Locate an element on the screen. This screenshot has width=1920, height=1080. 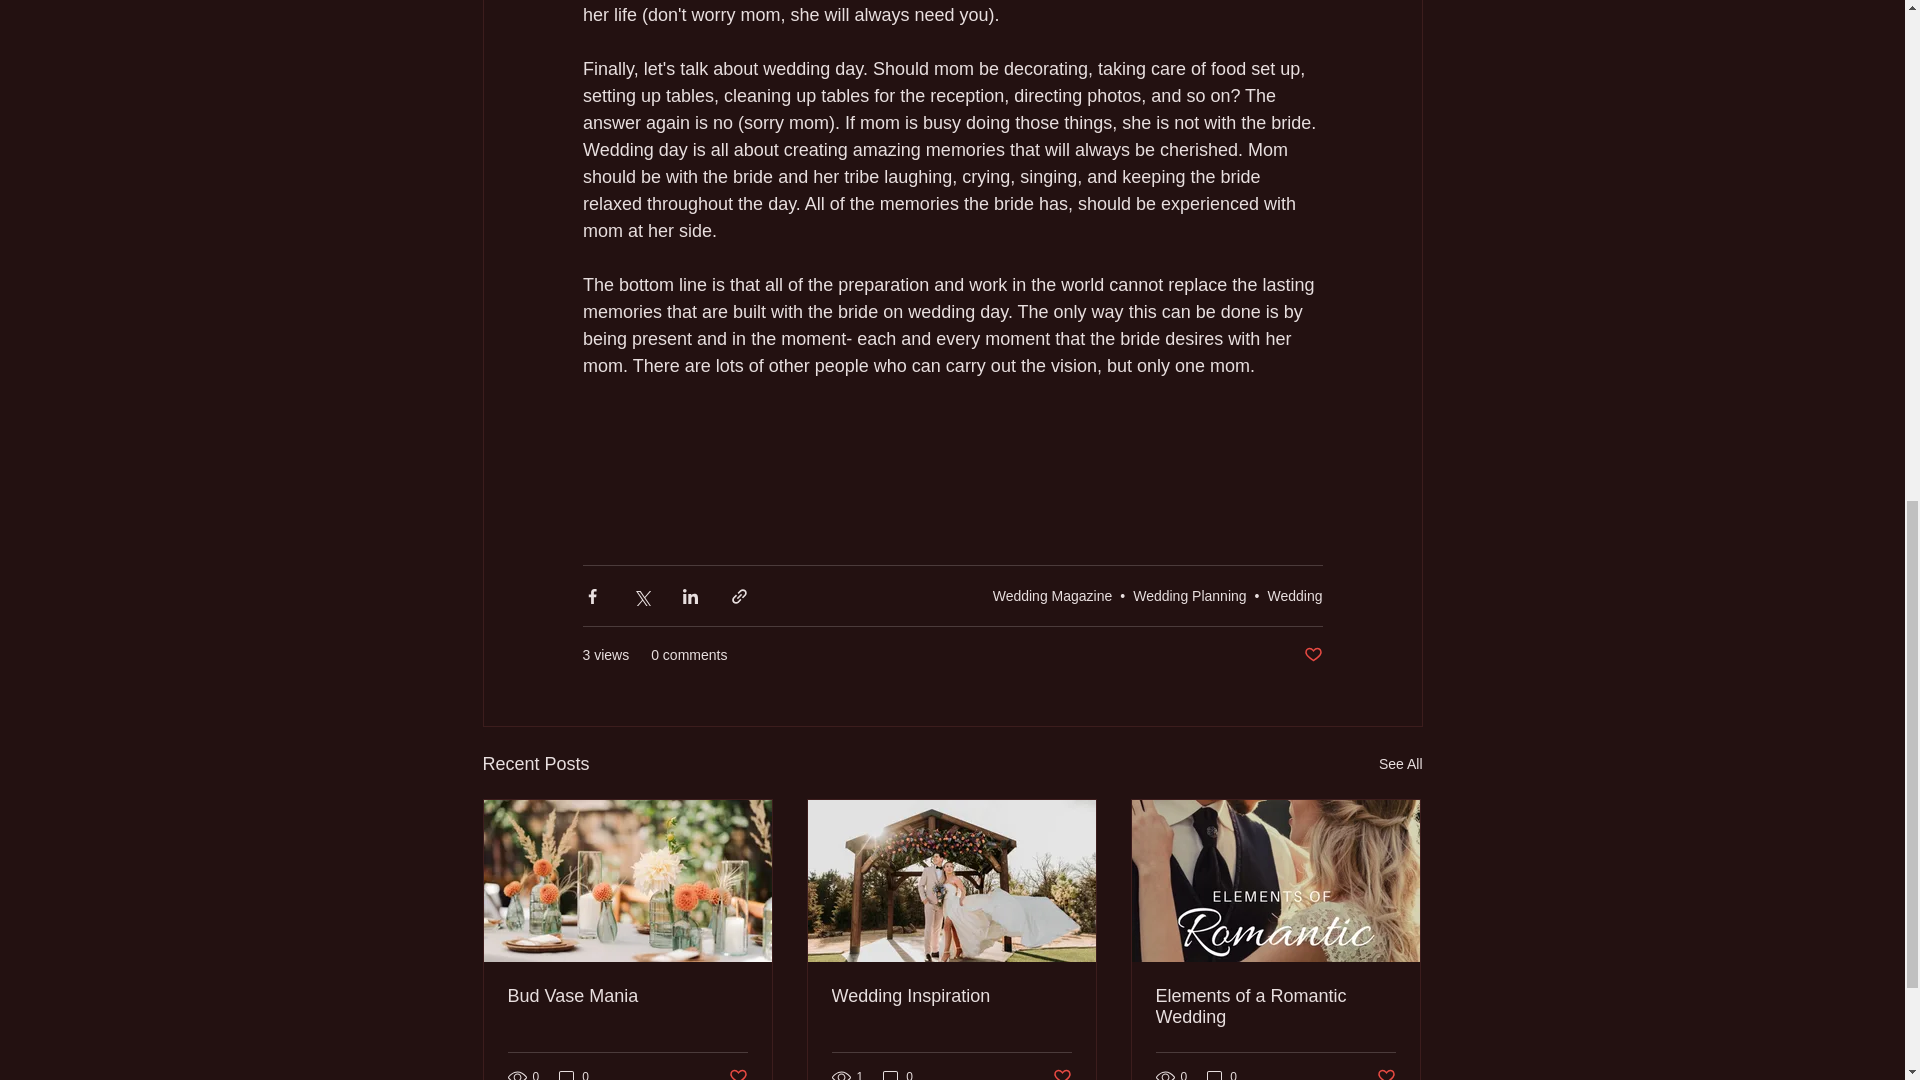
Post not marked as liked is located at coordinates (1312, 655).